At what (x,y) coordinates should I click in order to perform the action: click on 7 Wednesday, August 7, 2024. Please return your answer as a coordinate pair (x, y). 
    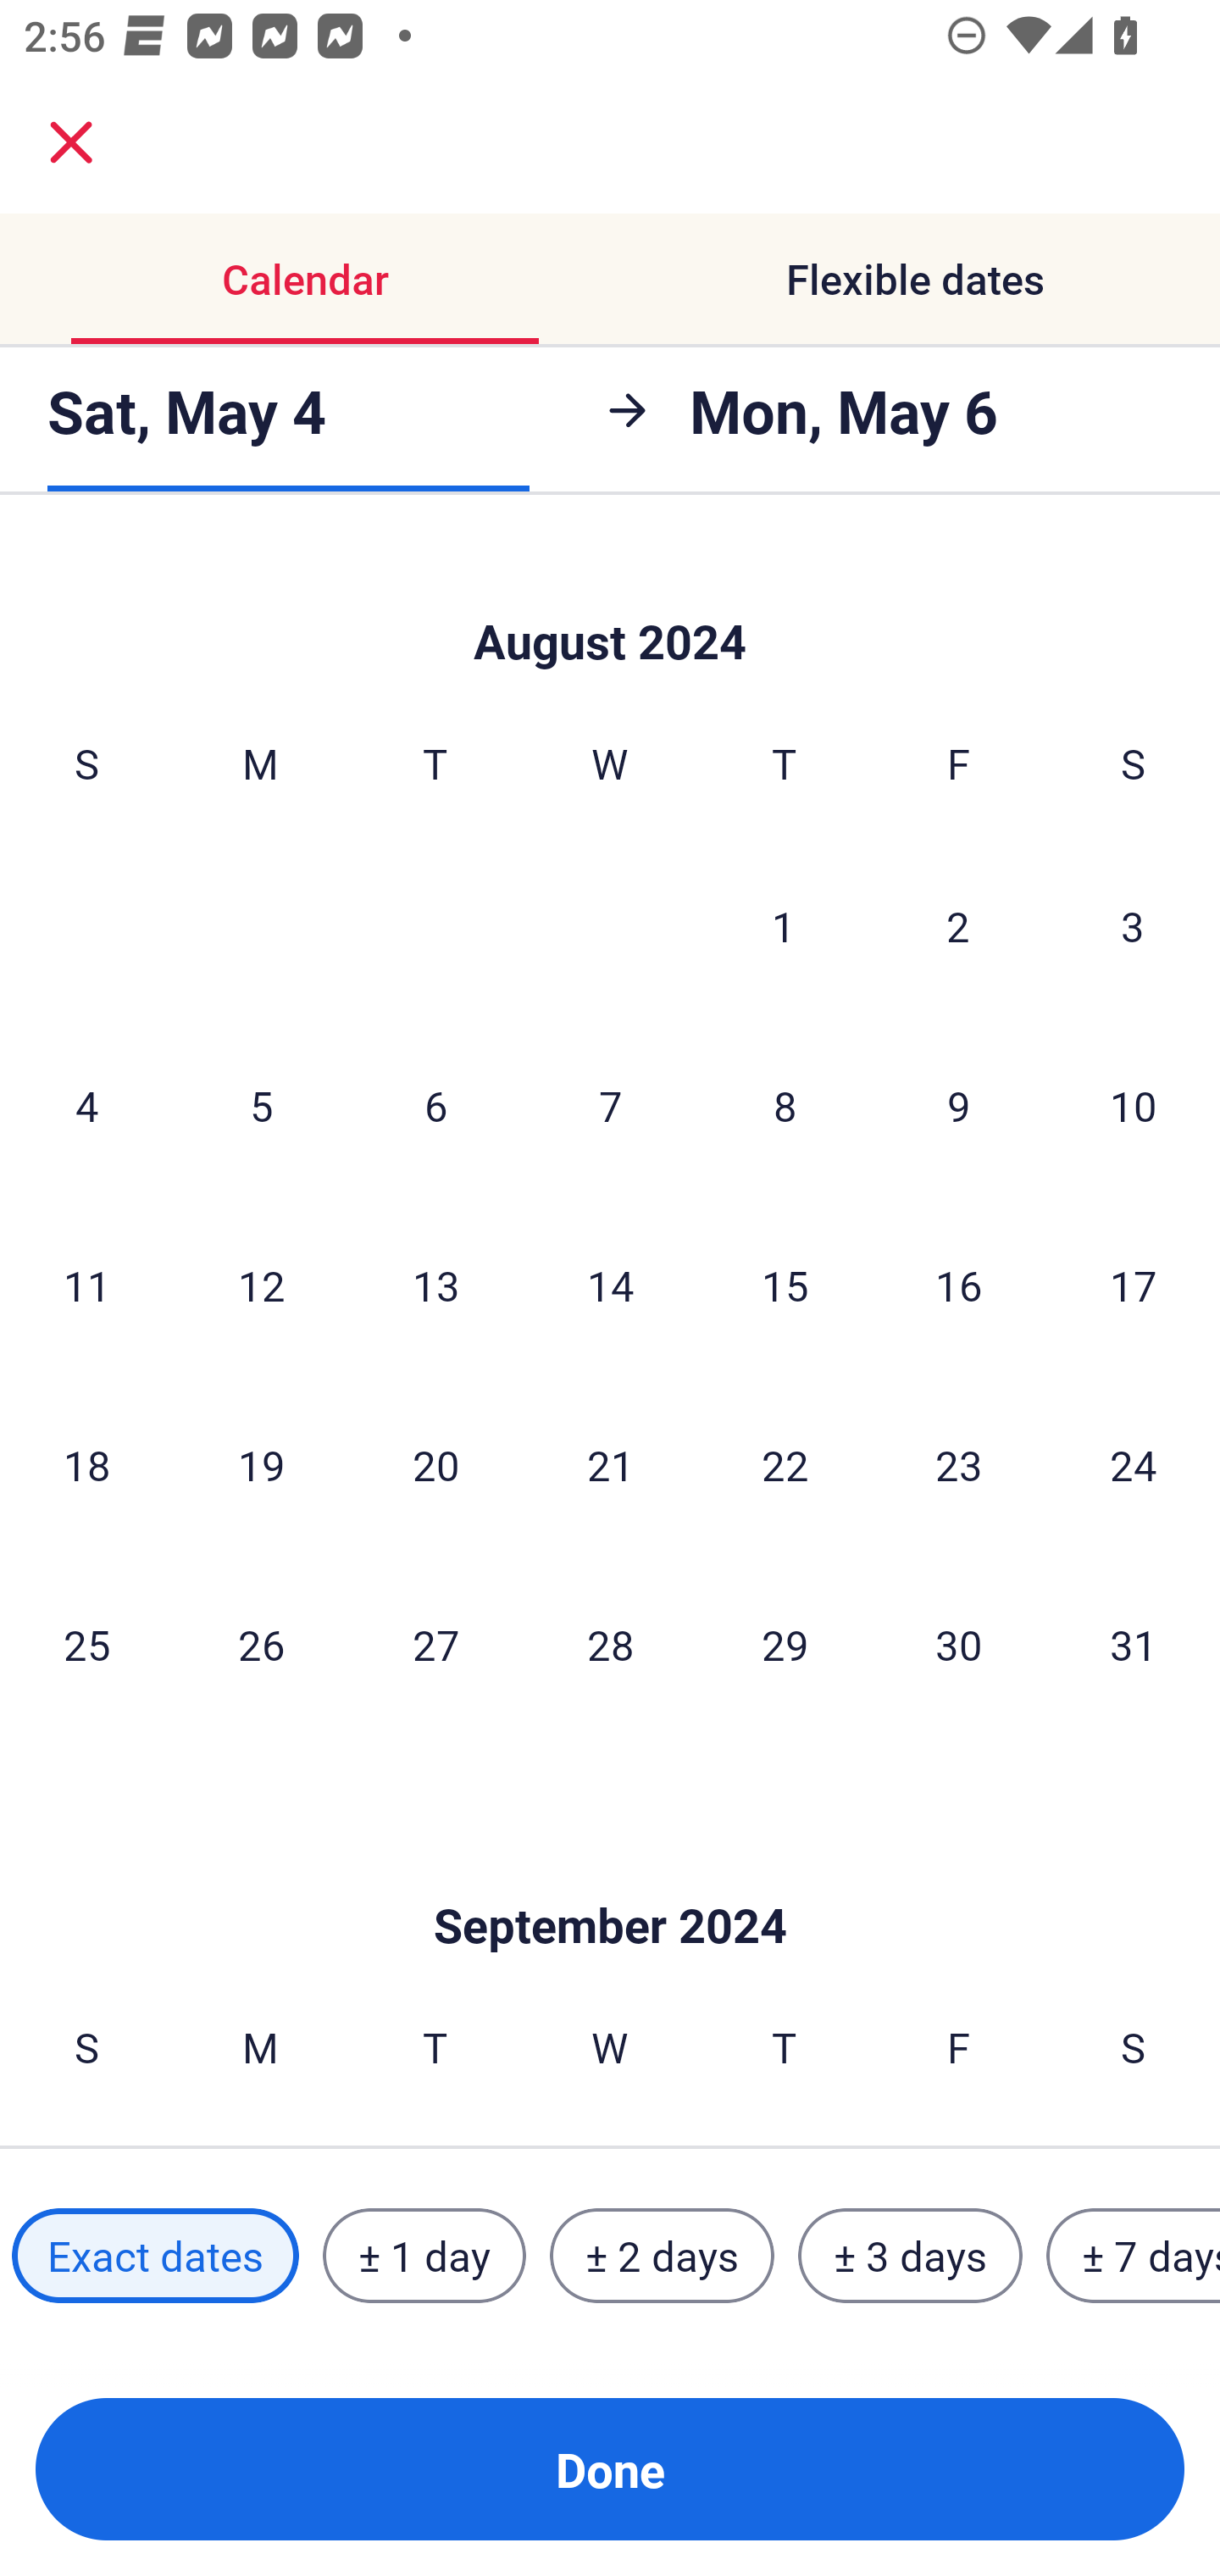
    Looking at the image, I should click on (610, 1105).